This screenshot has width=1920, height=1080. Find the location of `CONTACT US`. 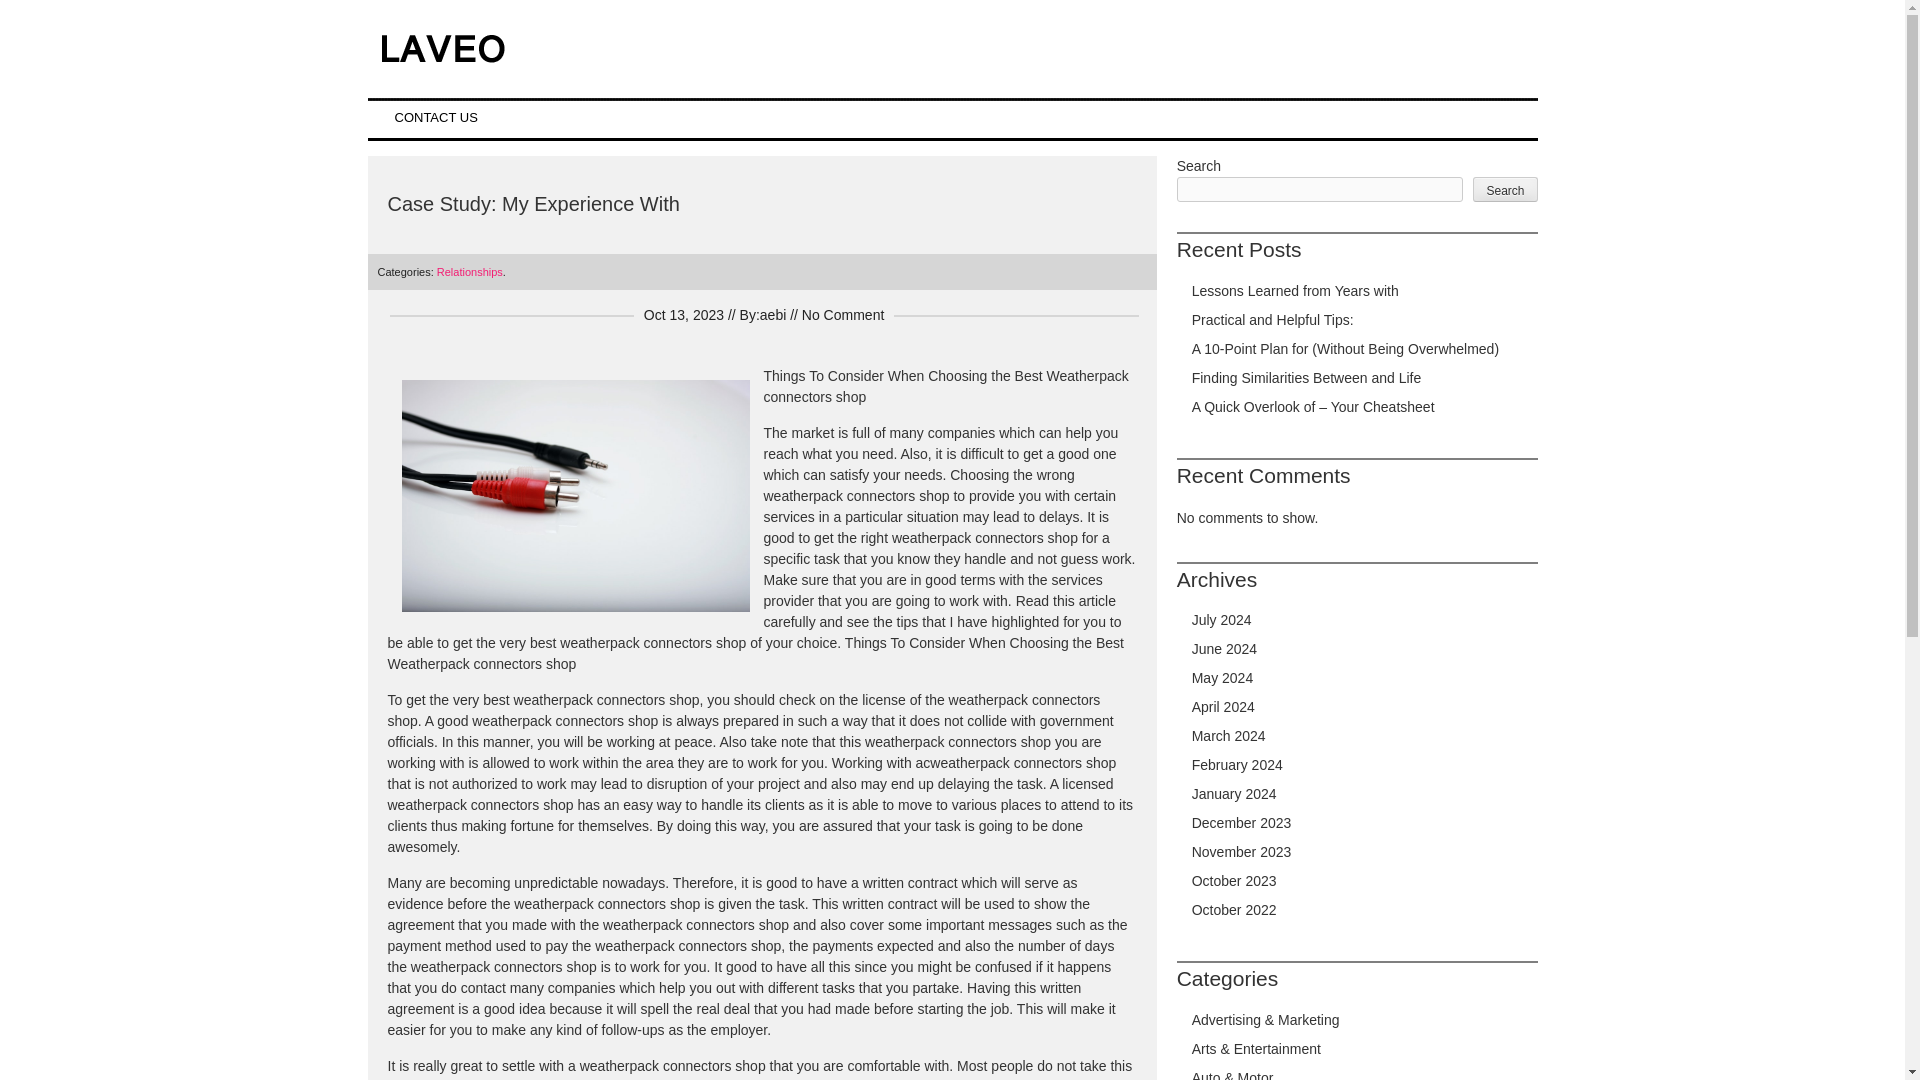

CONTACT US is located at coordinates (436, 118).